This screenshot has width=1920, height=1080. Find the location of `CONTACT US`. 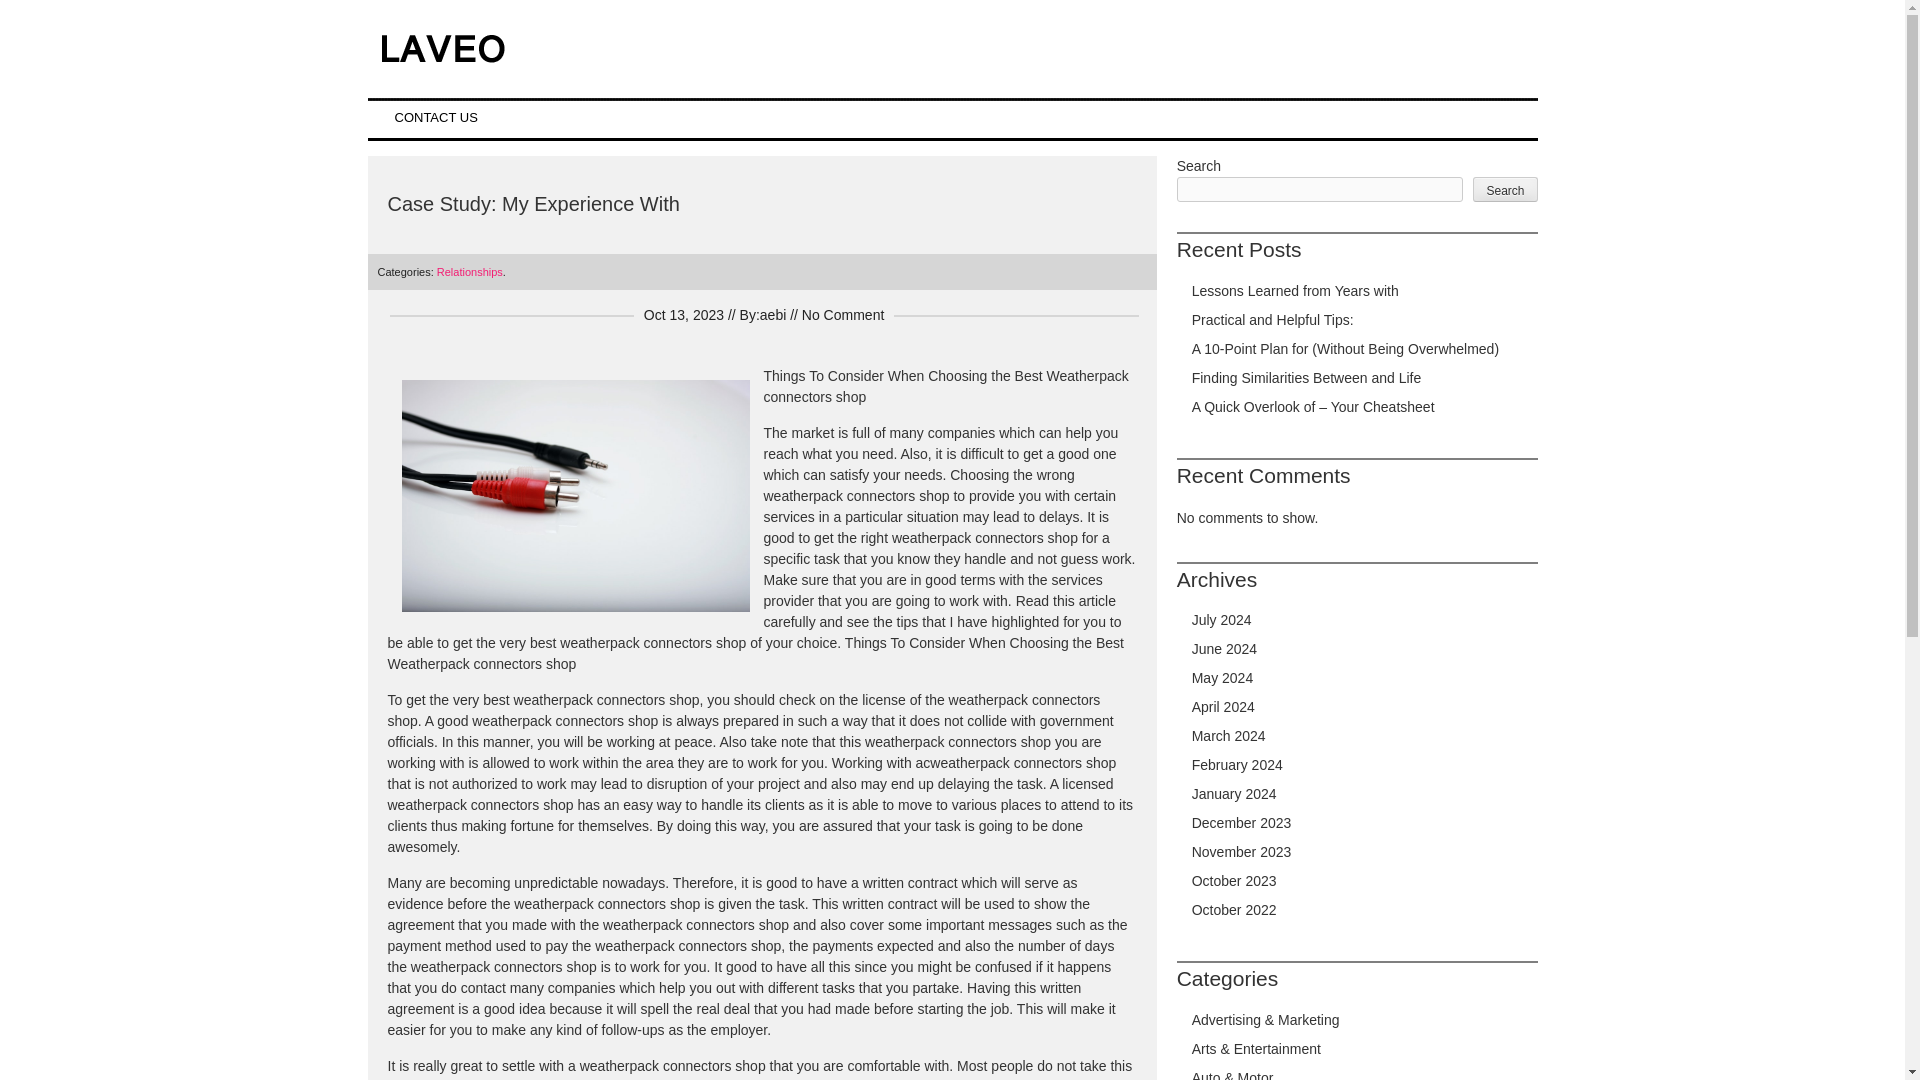

CONTACT US is located at coordinates (436, 118).